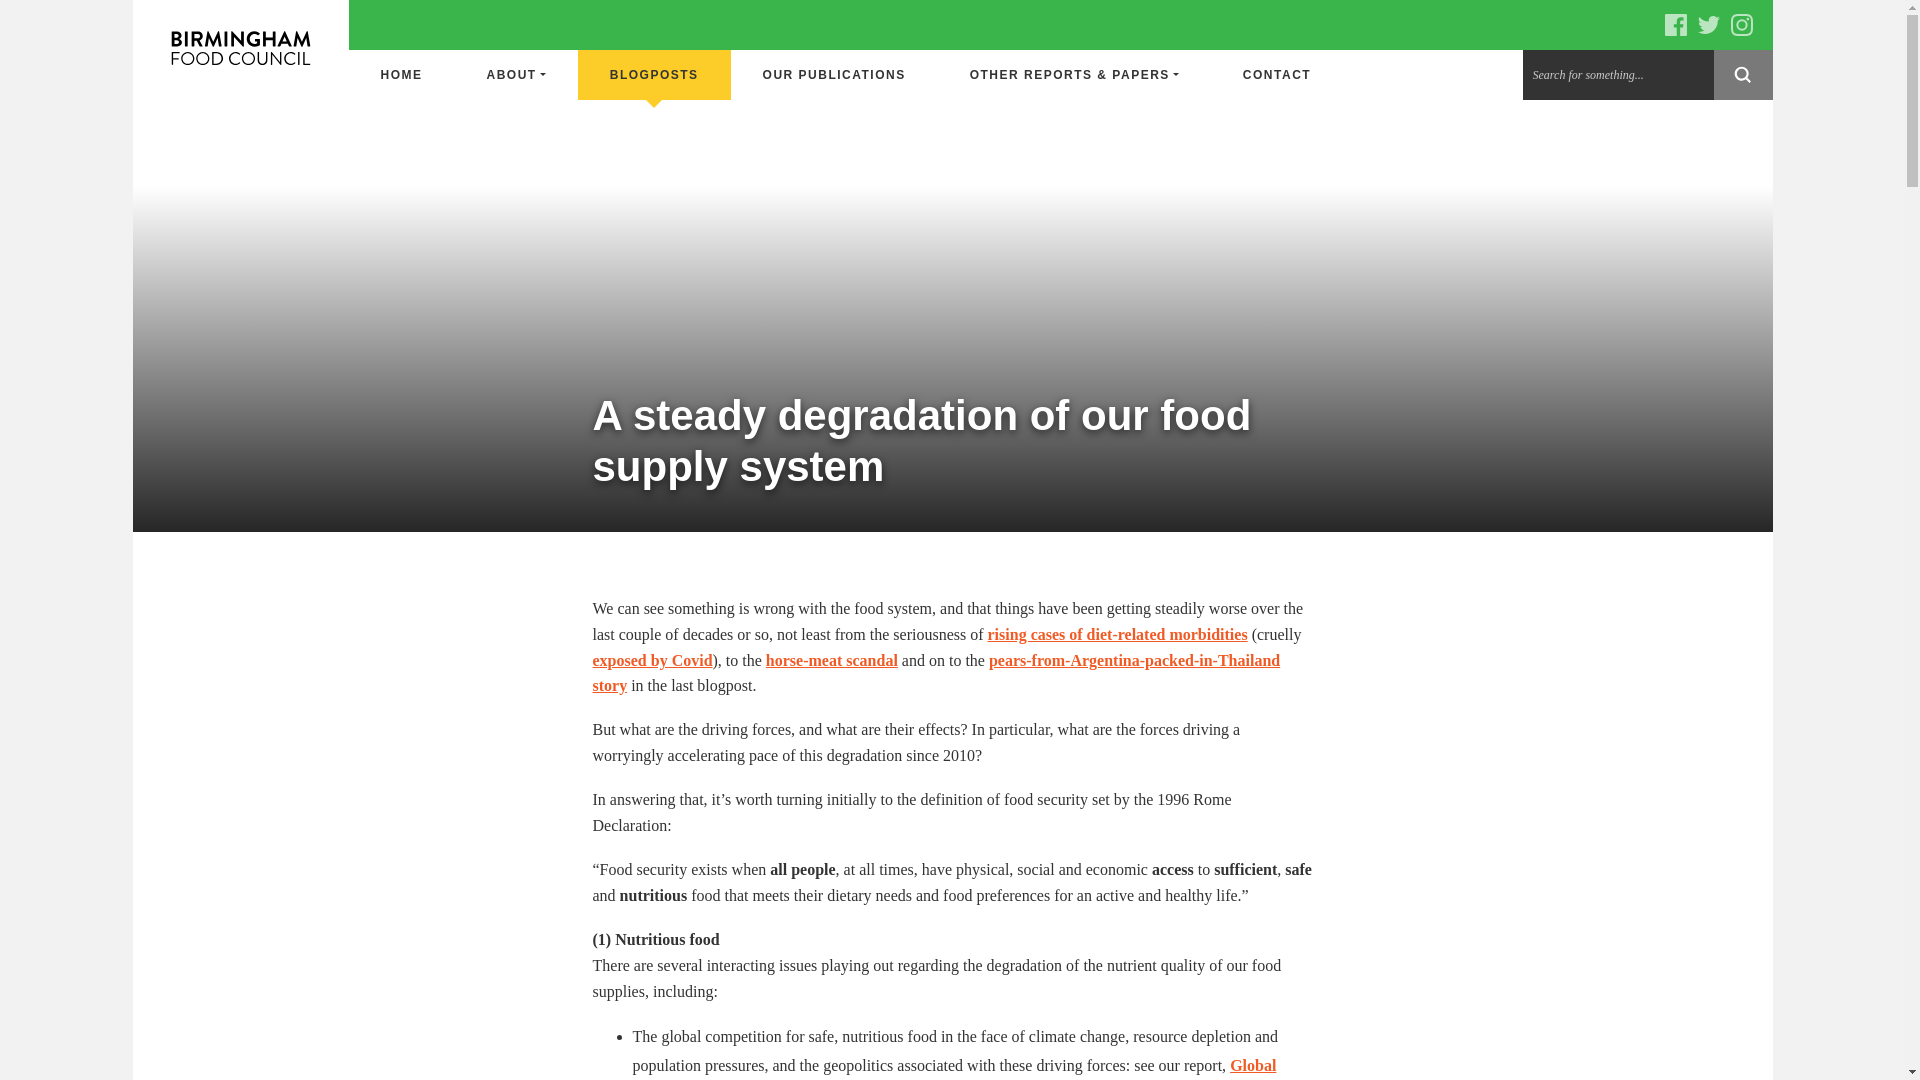 This screenshot has height=1080, width=1920. I want to click on ABOUT, so click(515, 74).